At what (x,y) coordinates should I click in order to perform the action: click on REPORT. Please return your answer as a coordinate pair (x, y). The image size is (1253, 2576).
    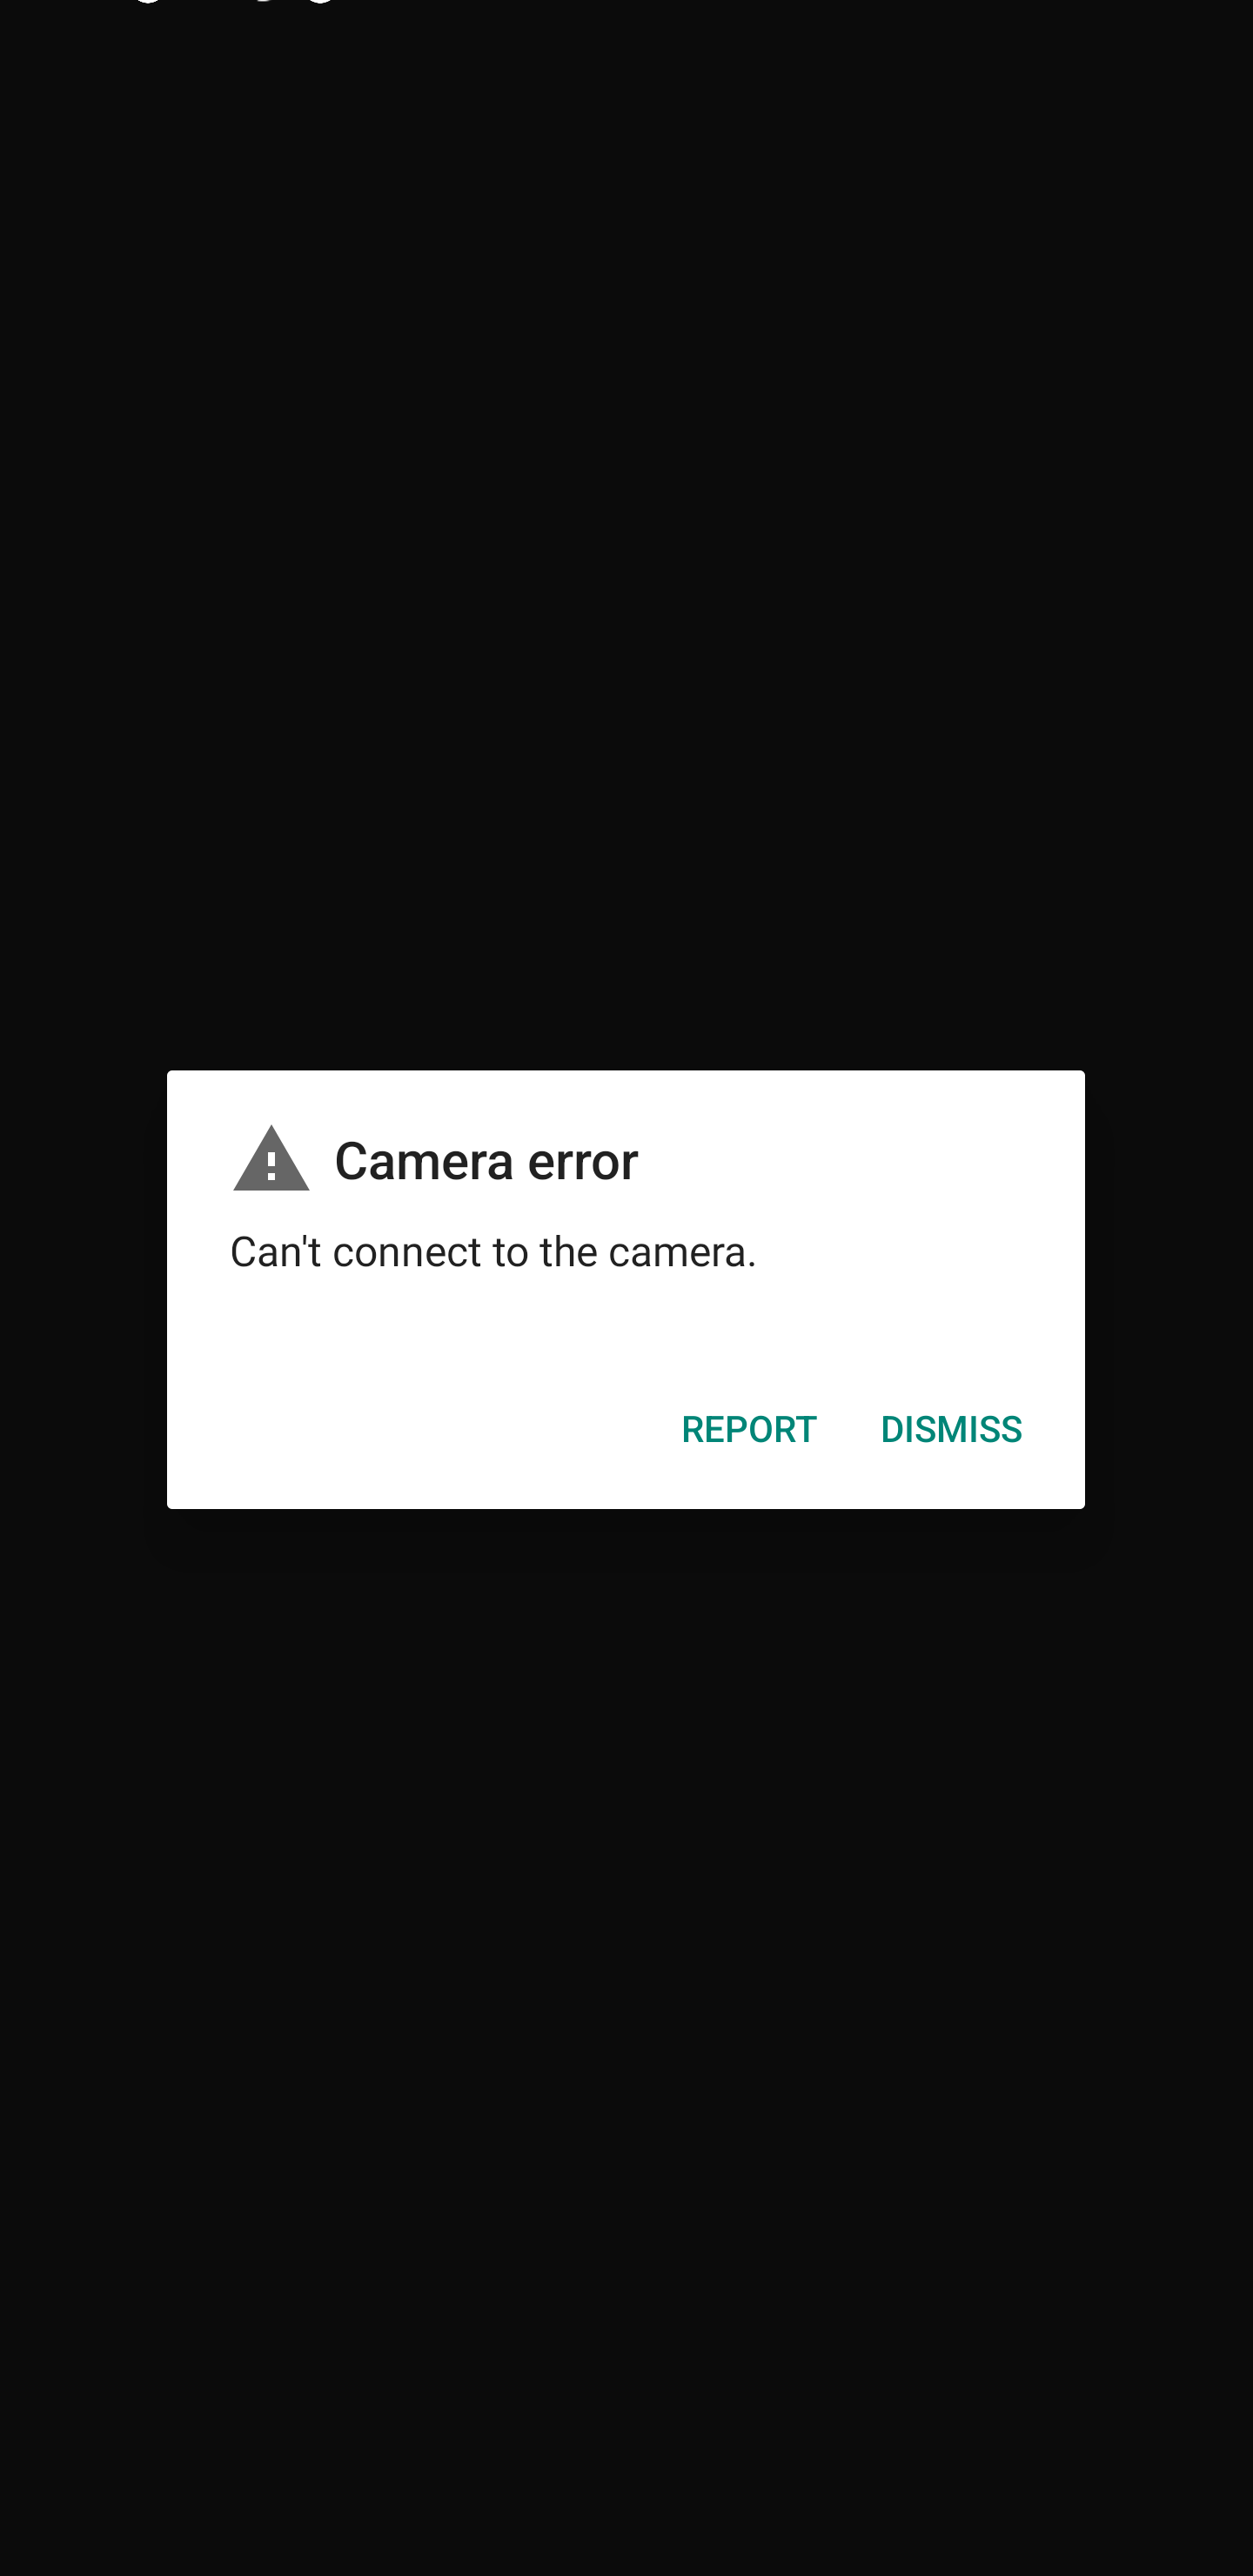
    Looking at the image, I should click on (750, 1438).